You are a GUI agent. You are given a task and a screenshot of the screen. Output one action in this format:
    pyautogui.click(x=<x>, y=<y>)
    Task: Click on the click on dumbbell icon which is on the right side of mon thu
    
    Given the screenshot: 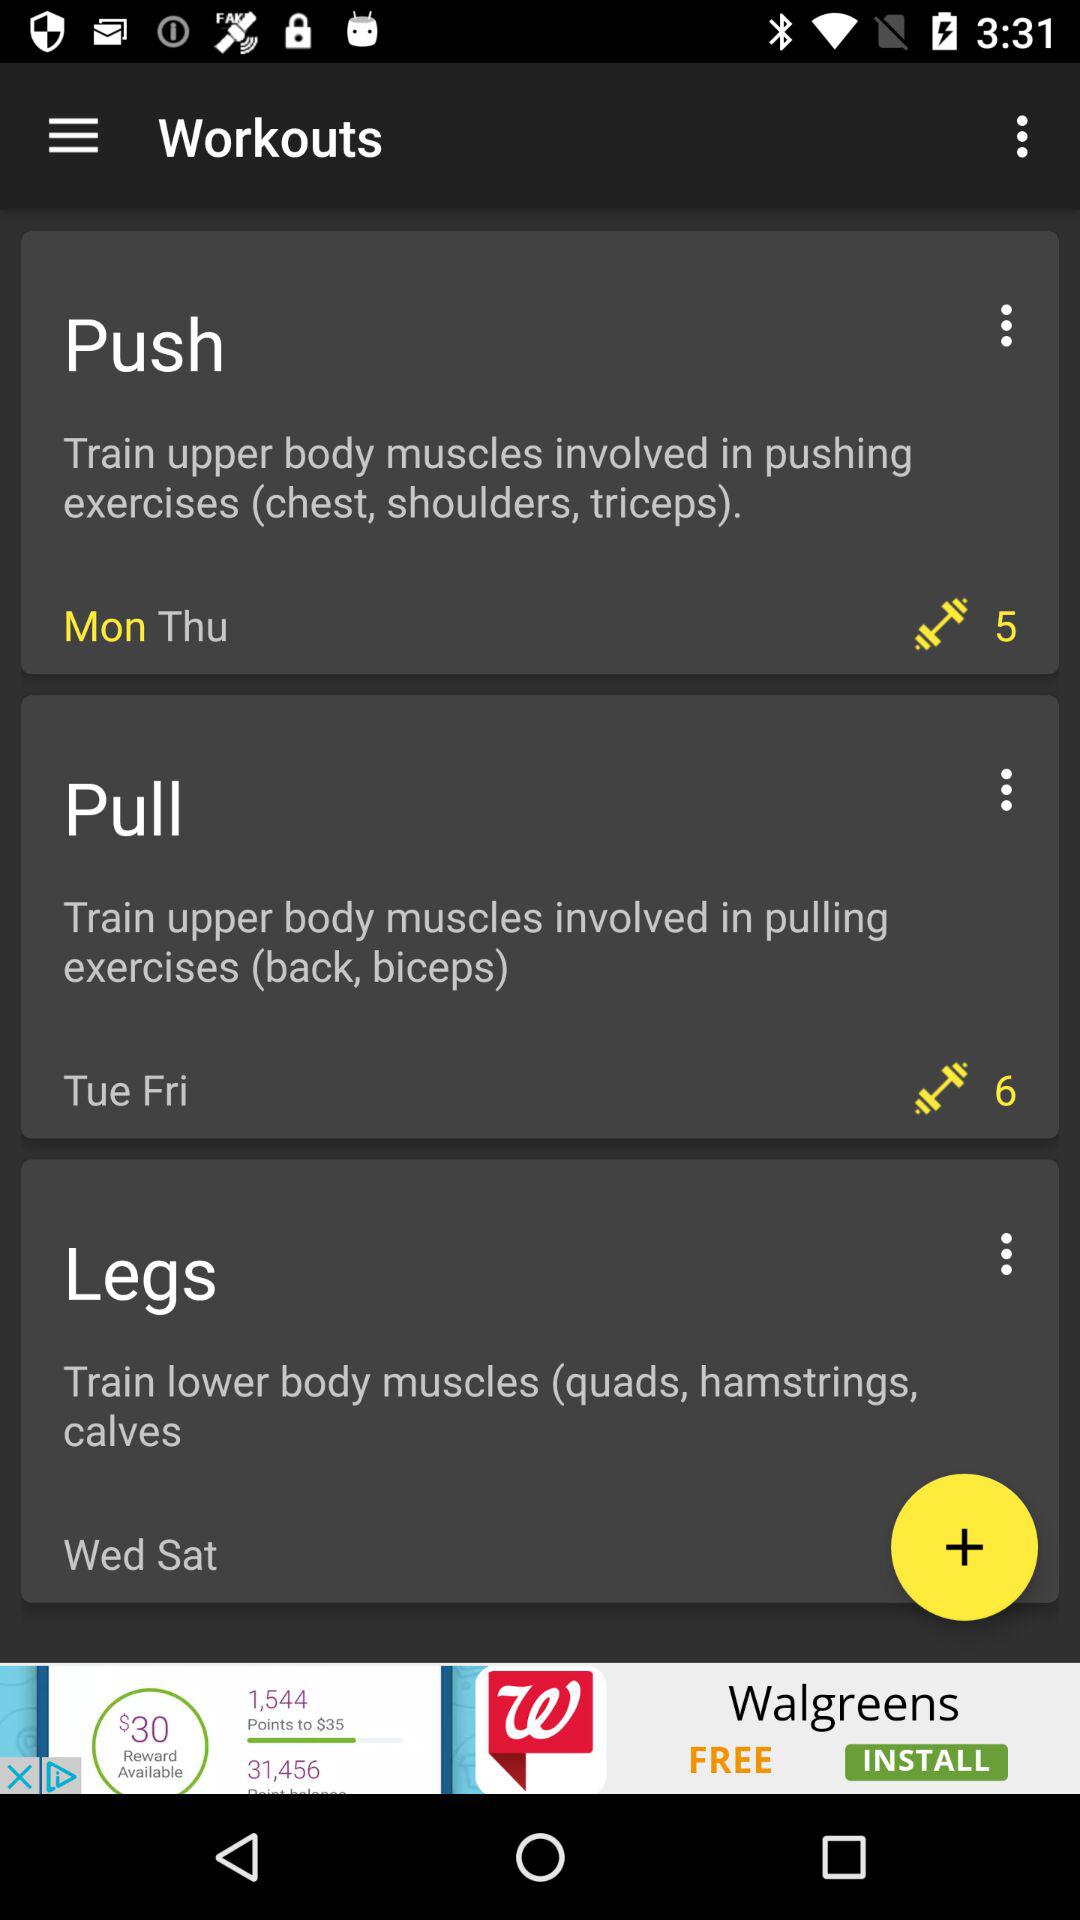 What is the action you would take?
    pyautogui.click(x=942, y=622)
    